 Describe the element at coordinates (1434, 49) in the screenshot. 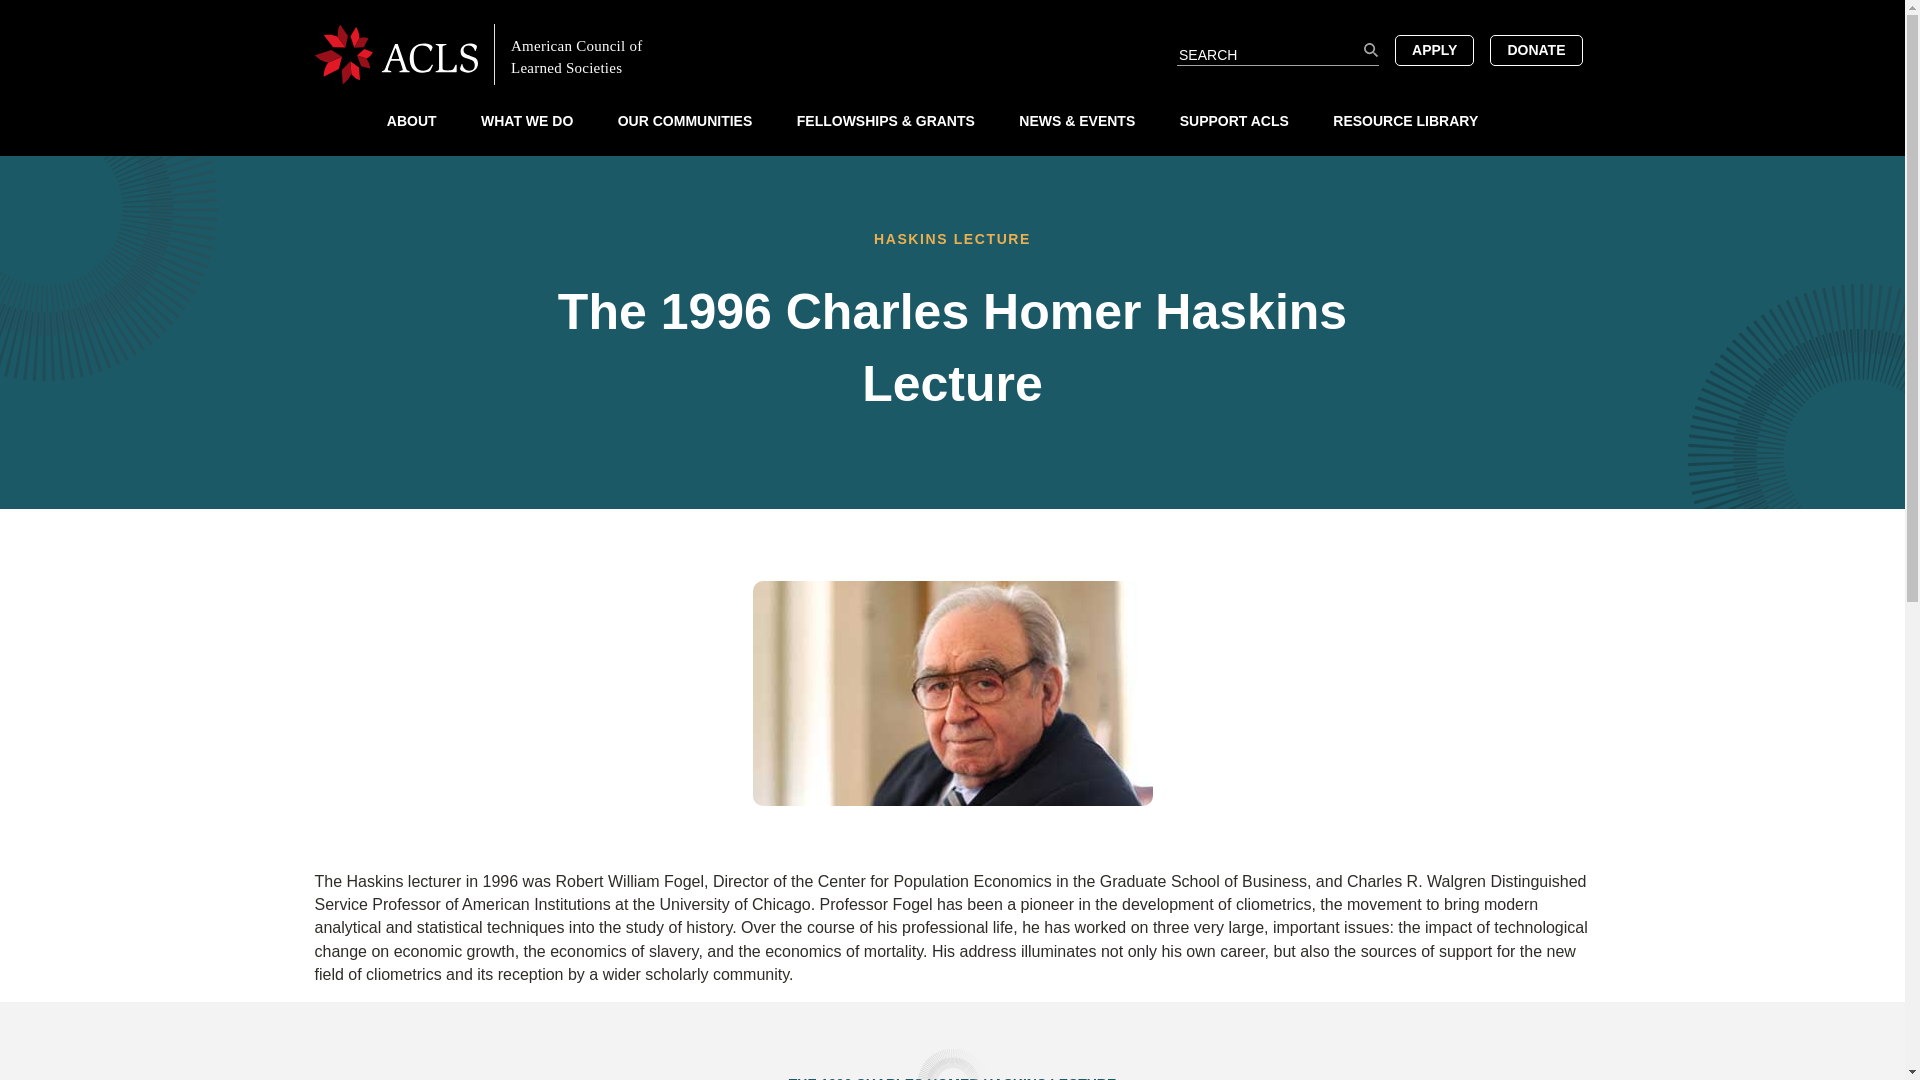

I see `APPLY` at that location.